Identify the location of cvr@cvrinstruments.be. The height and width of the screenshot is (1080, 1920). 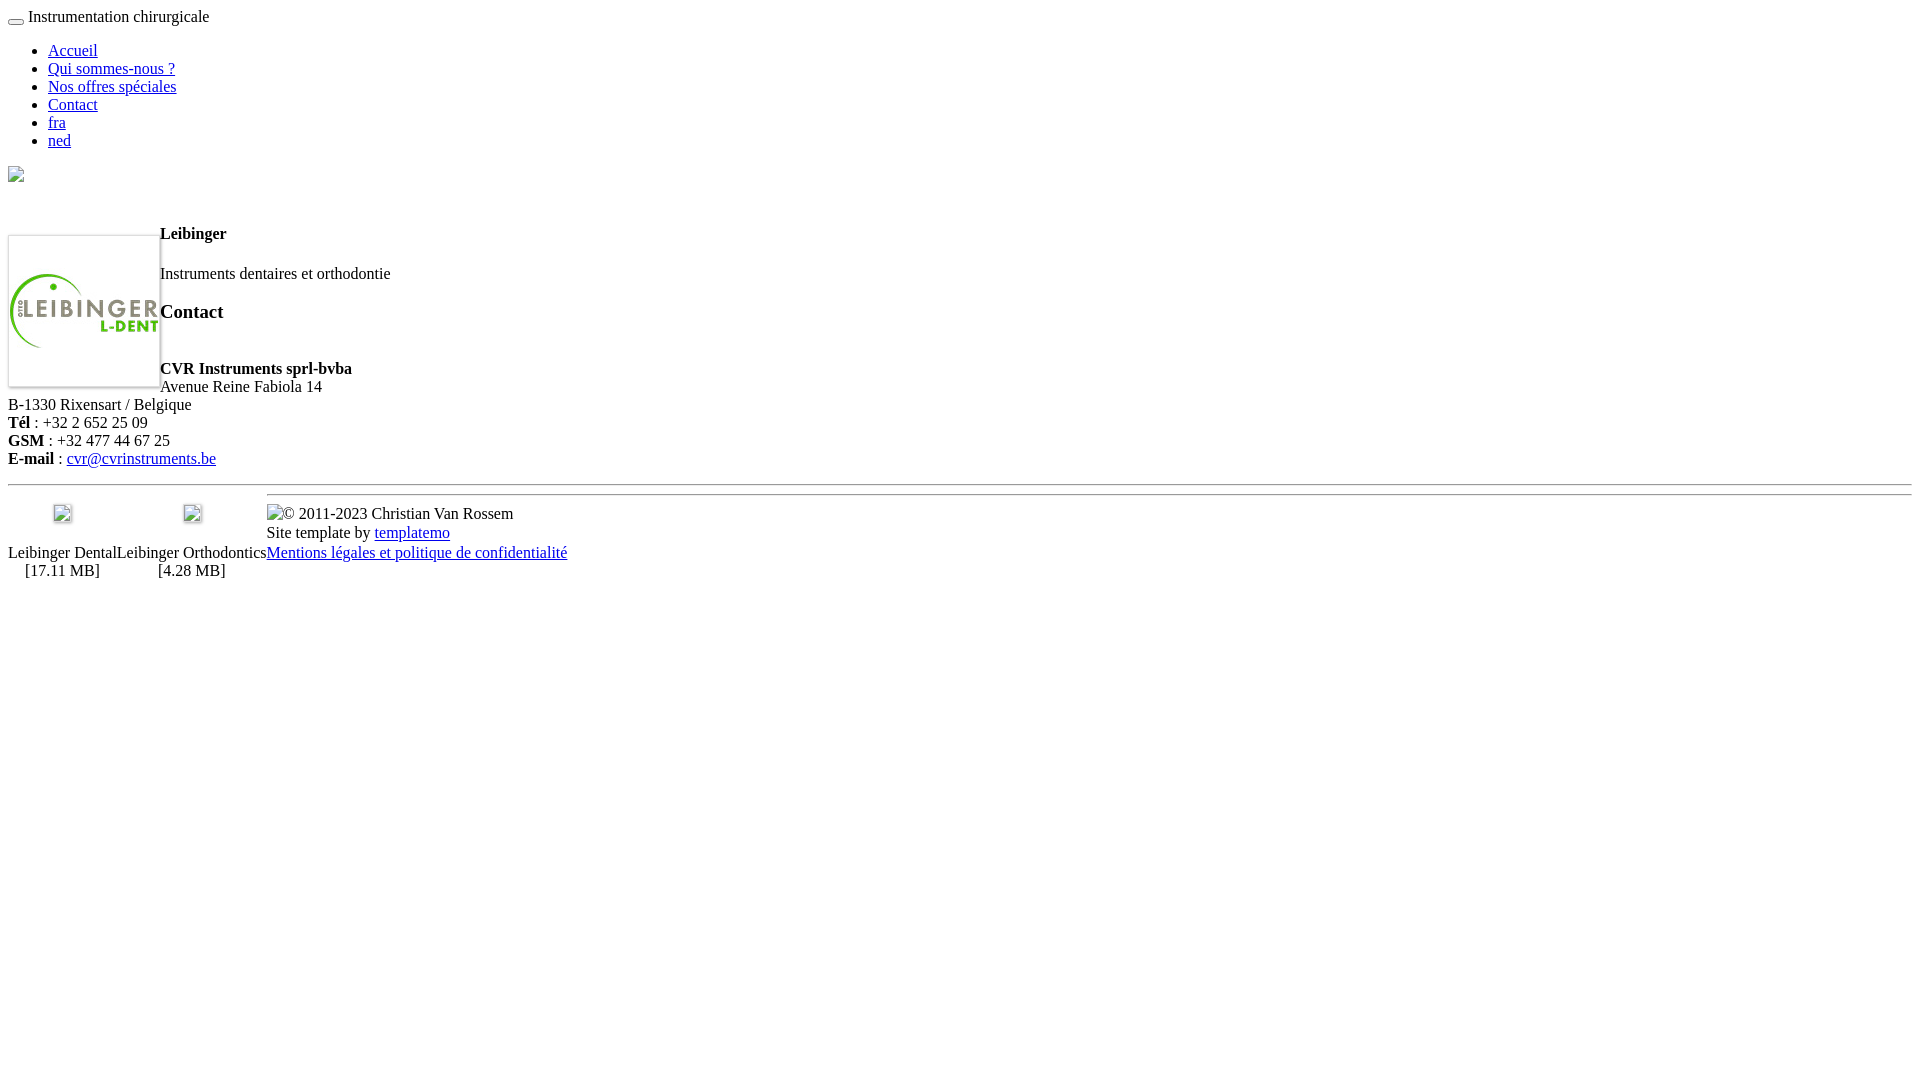
(142, 458).